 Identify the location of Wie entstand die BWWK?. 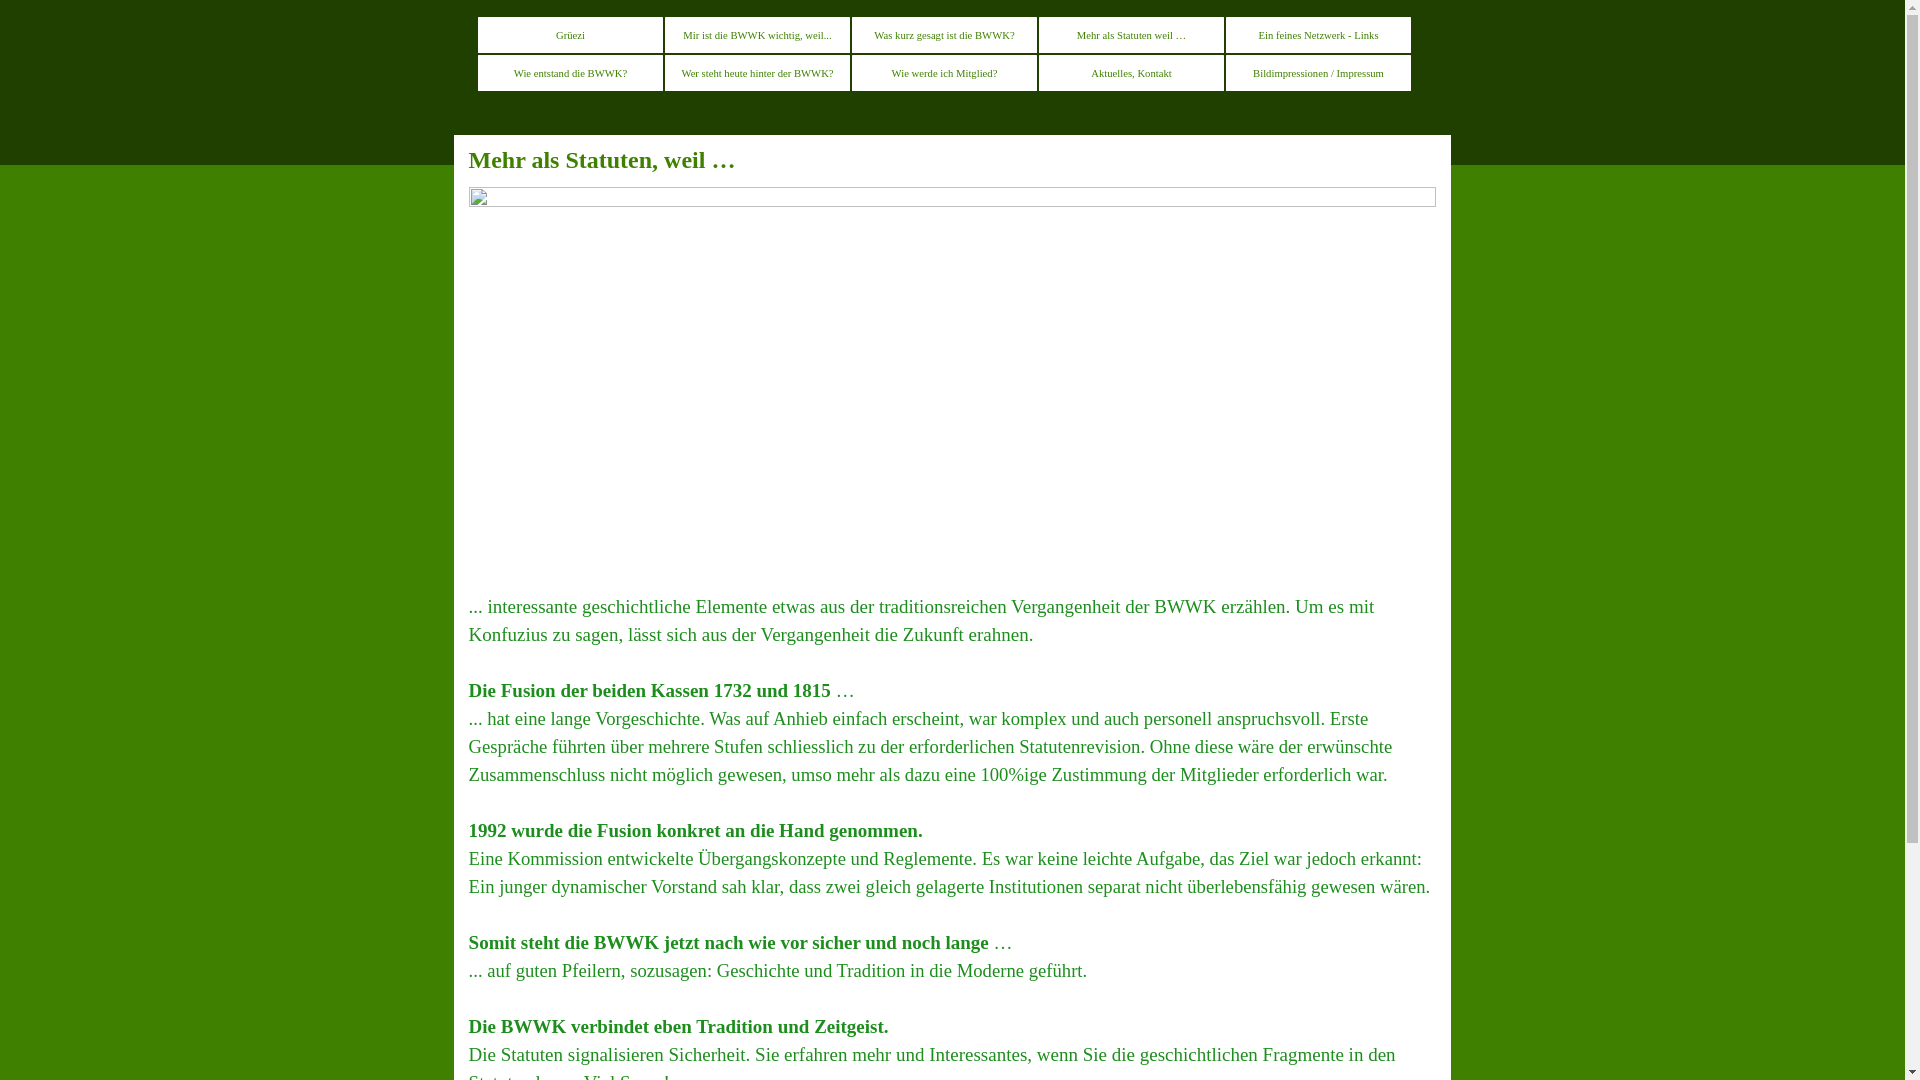
(570, 73).